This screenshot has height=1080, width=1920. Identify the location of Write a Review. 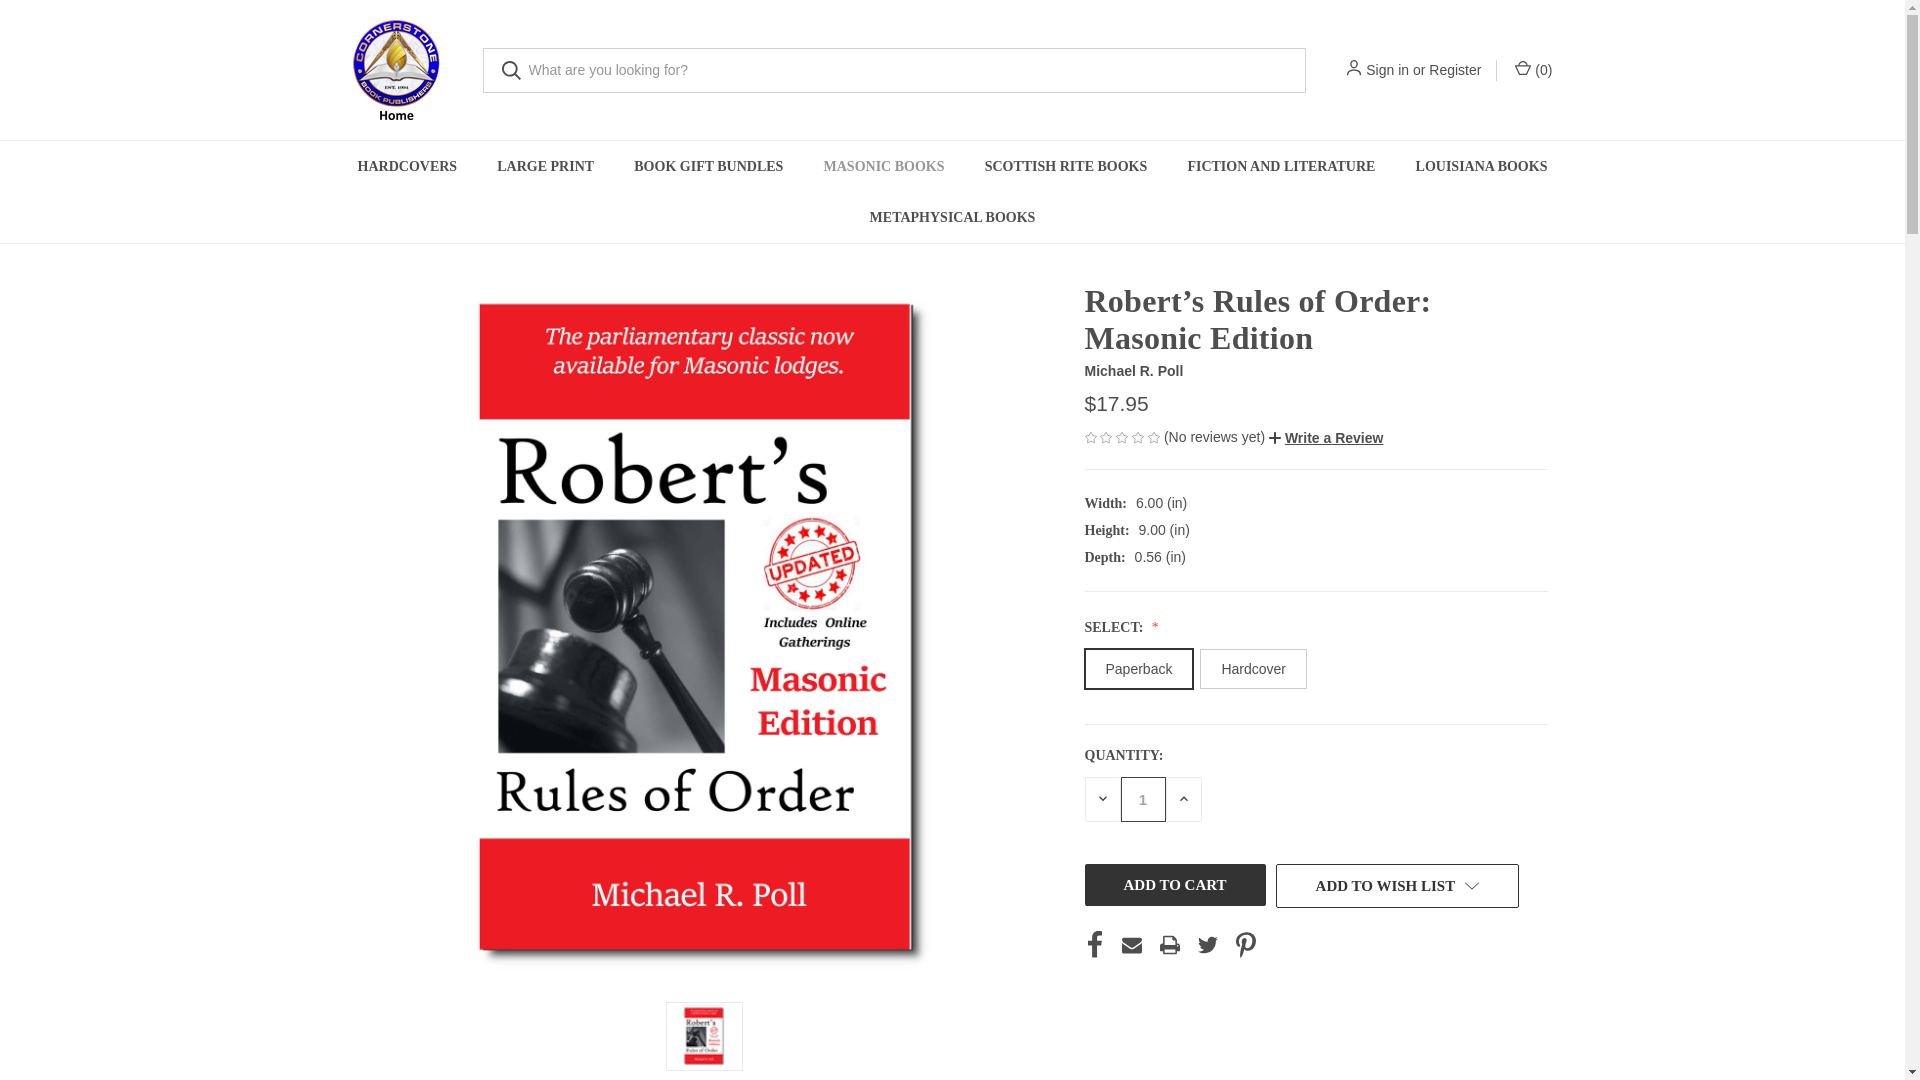
(1326, 438).